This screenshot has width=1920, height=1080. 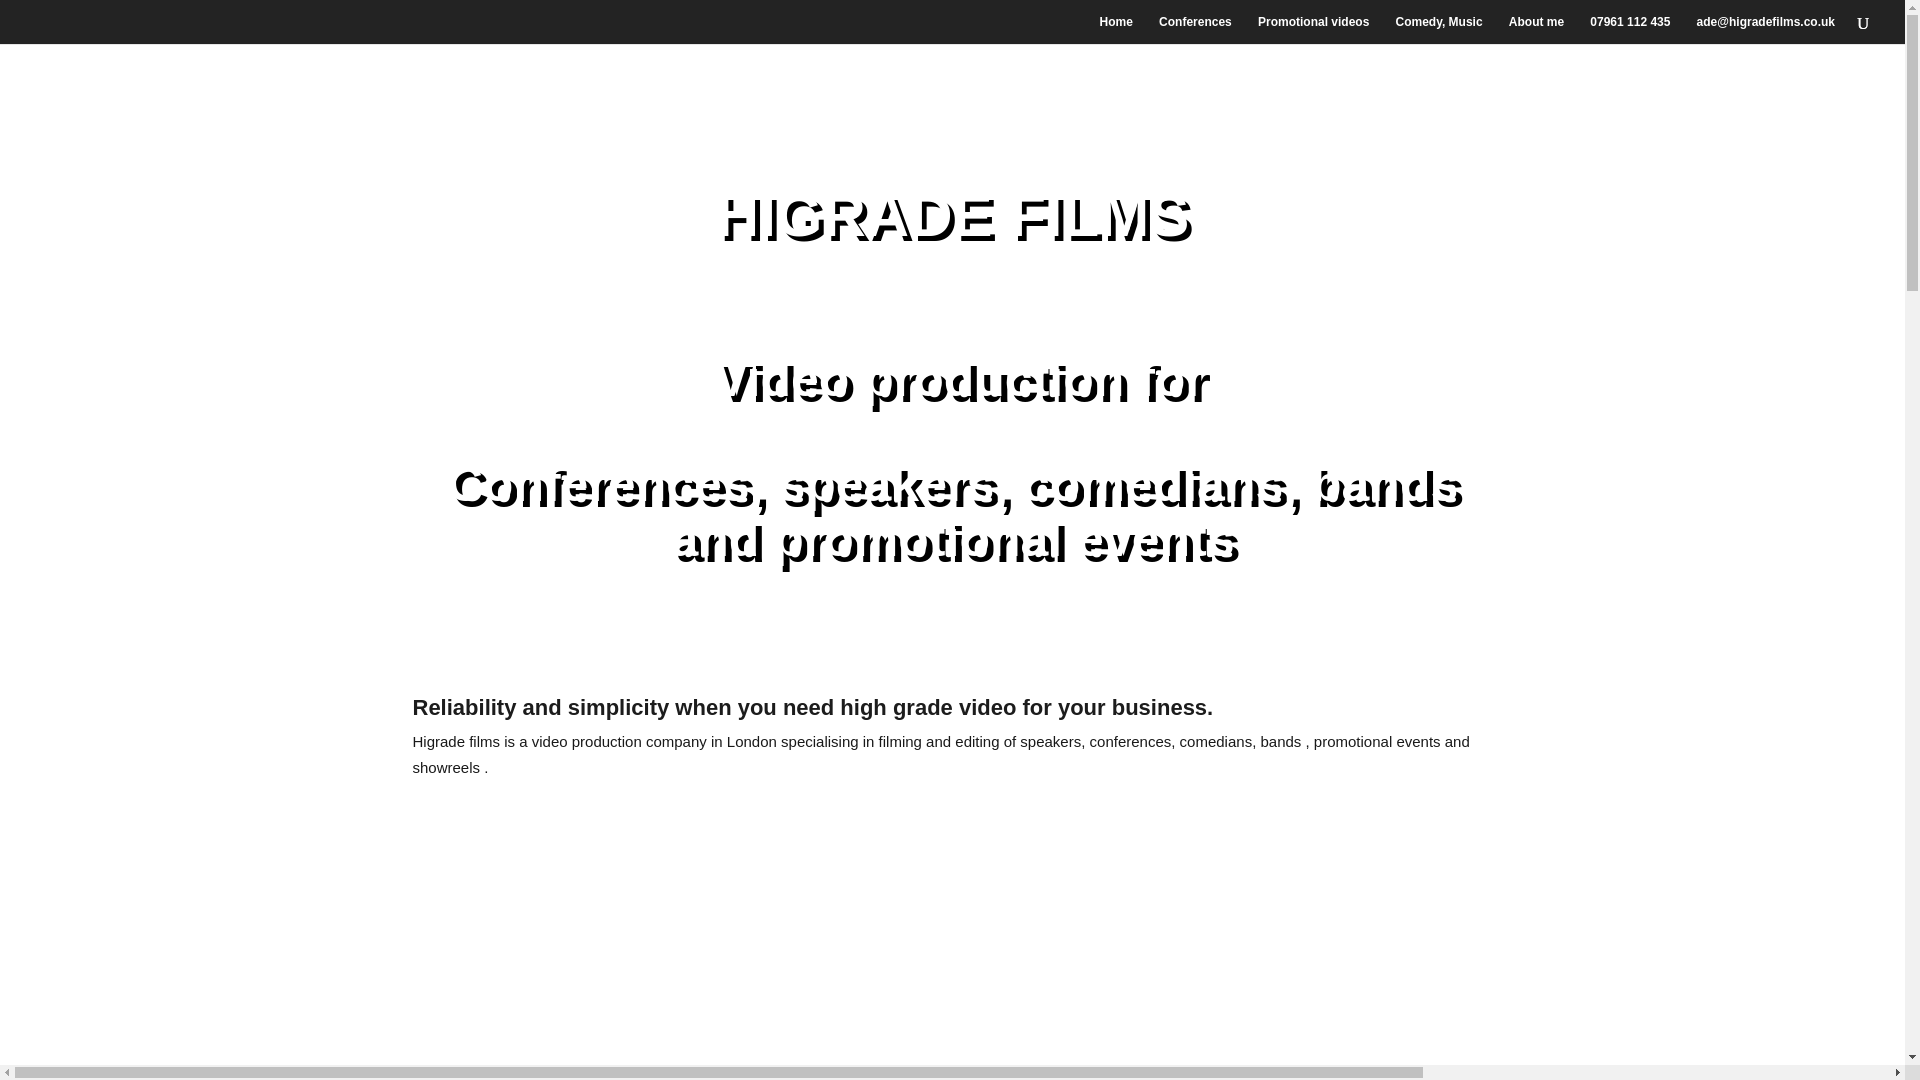 What do you see at coordinates (1536, 30) in the screenshot?
I see `About me` at bounding box center [1536, 30].